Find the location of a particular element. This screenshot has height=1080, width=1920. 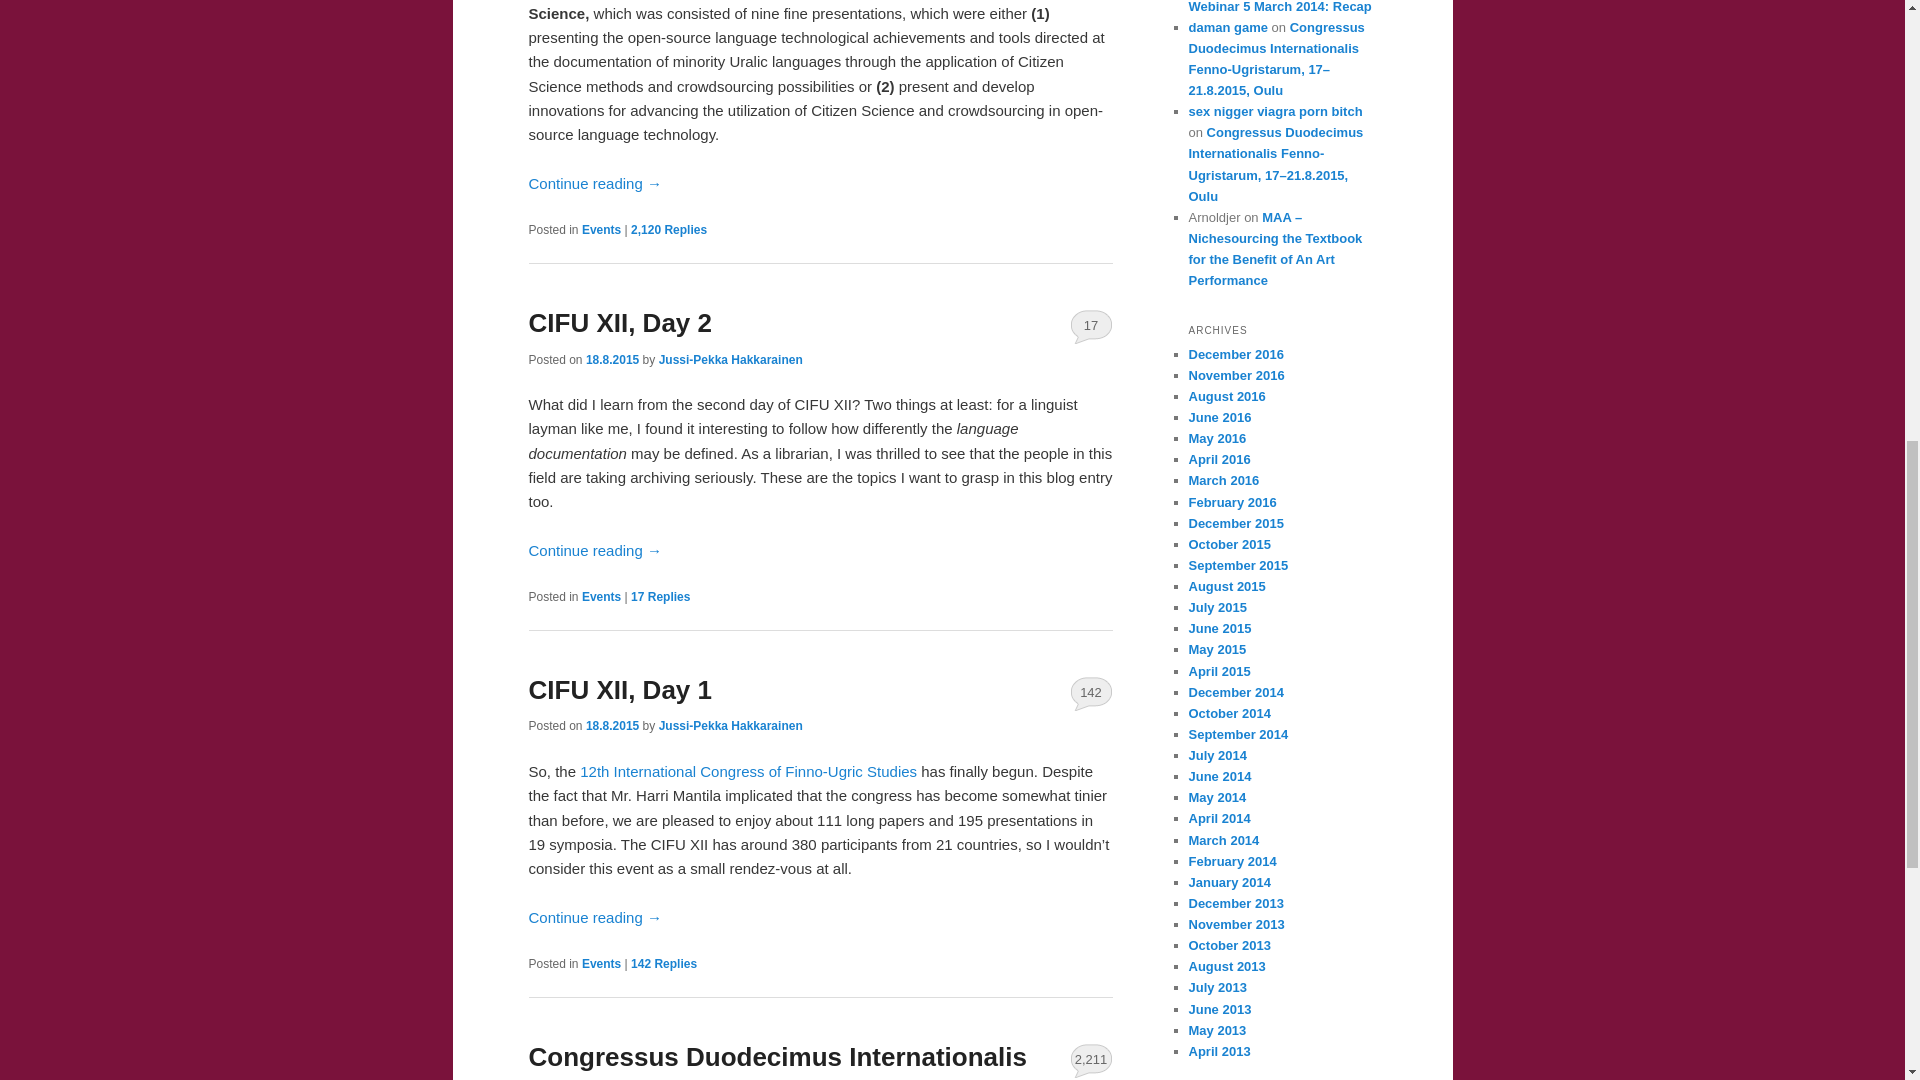

CIFU XII, Day 2 is located at coordinates (620, 322).